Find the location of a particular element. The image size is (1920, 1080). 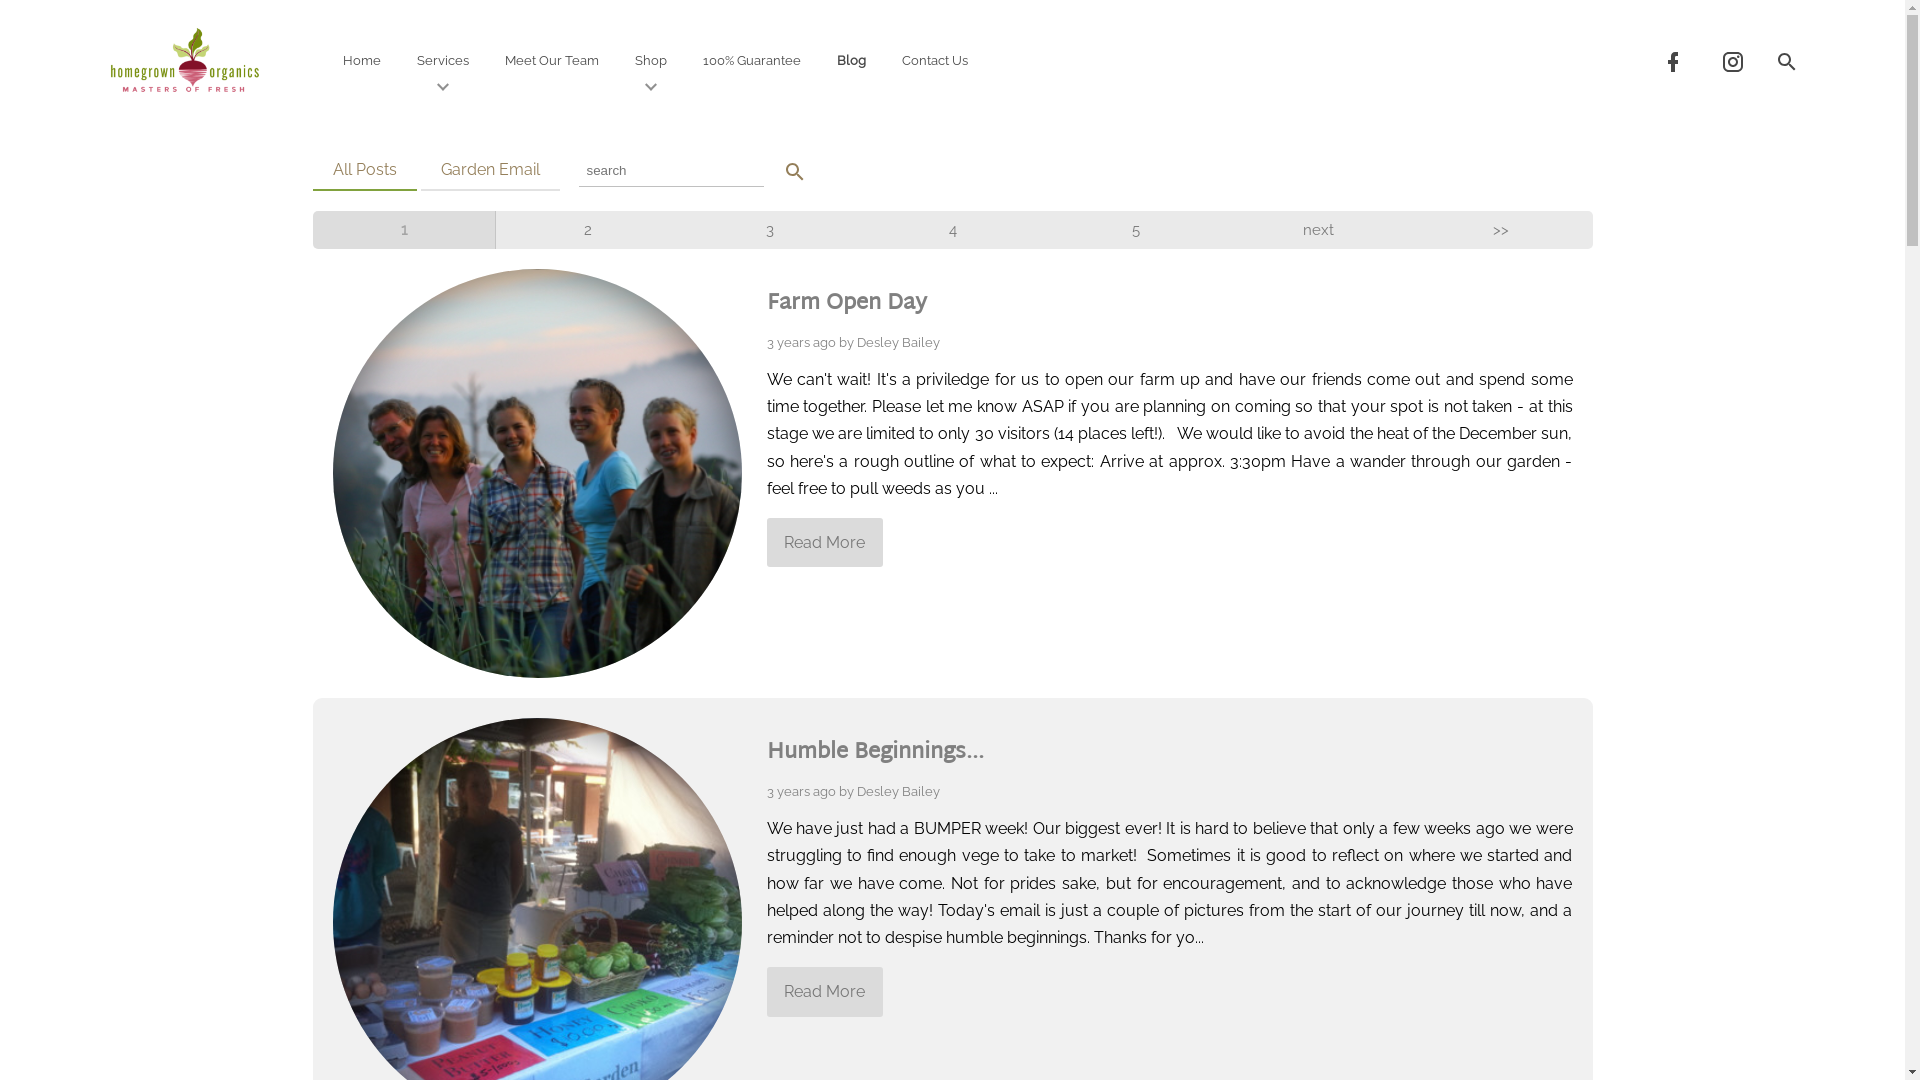

Humble Beginnings... is located at coordinates (874, 753).